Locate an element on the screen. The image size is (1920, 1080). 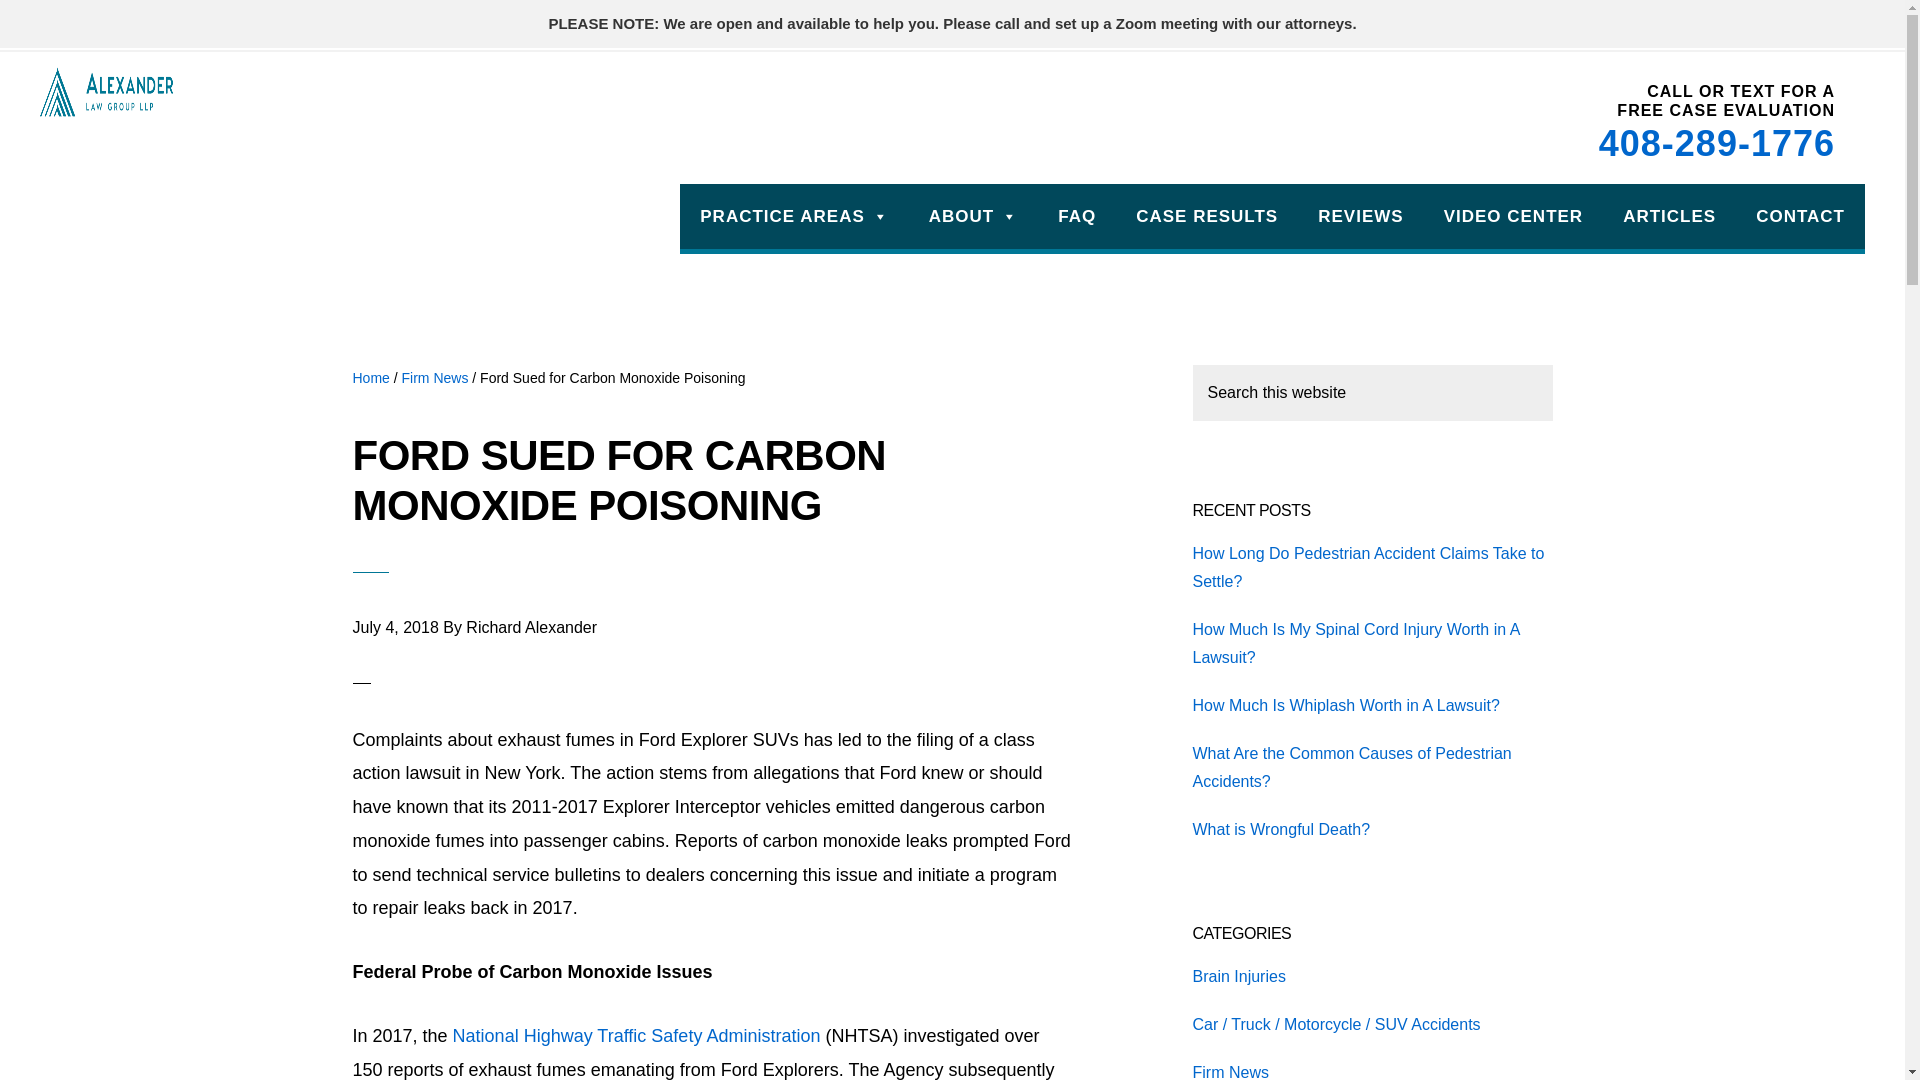
CASE RESULTS is located at coordinates (1206, 216).